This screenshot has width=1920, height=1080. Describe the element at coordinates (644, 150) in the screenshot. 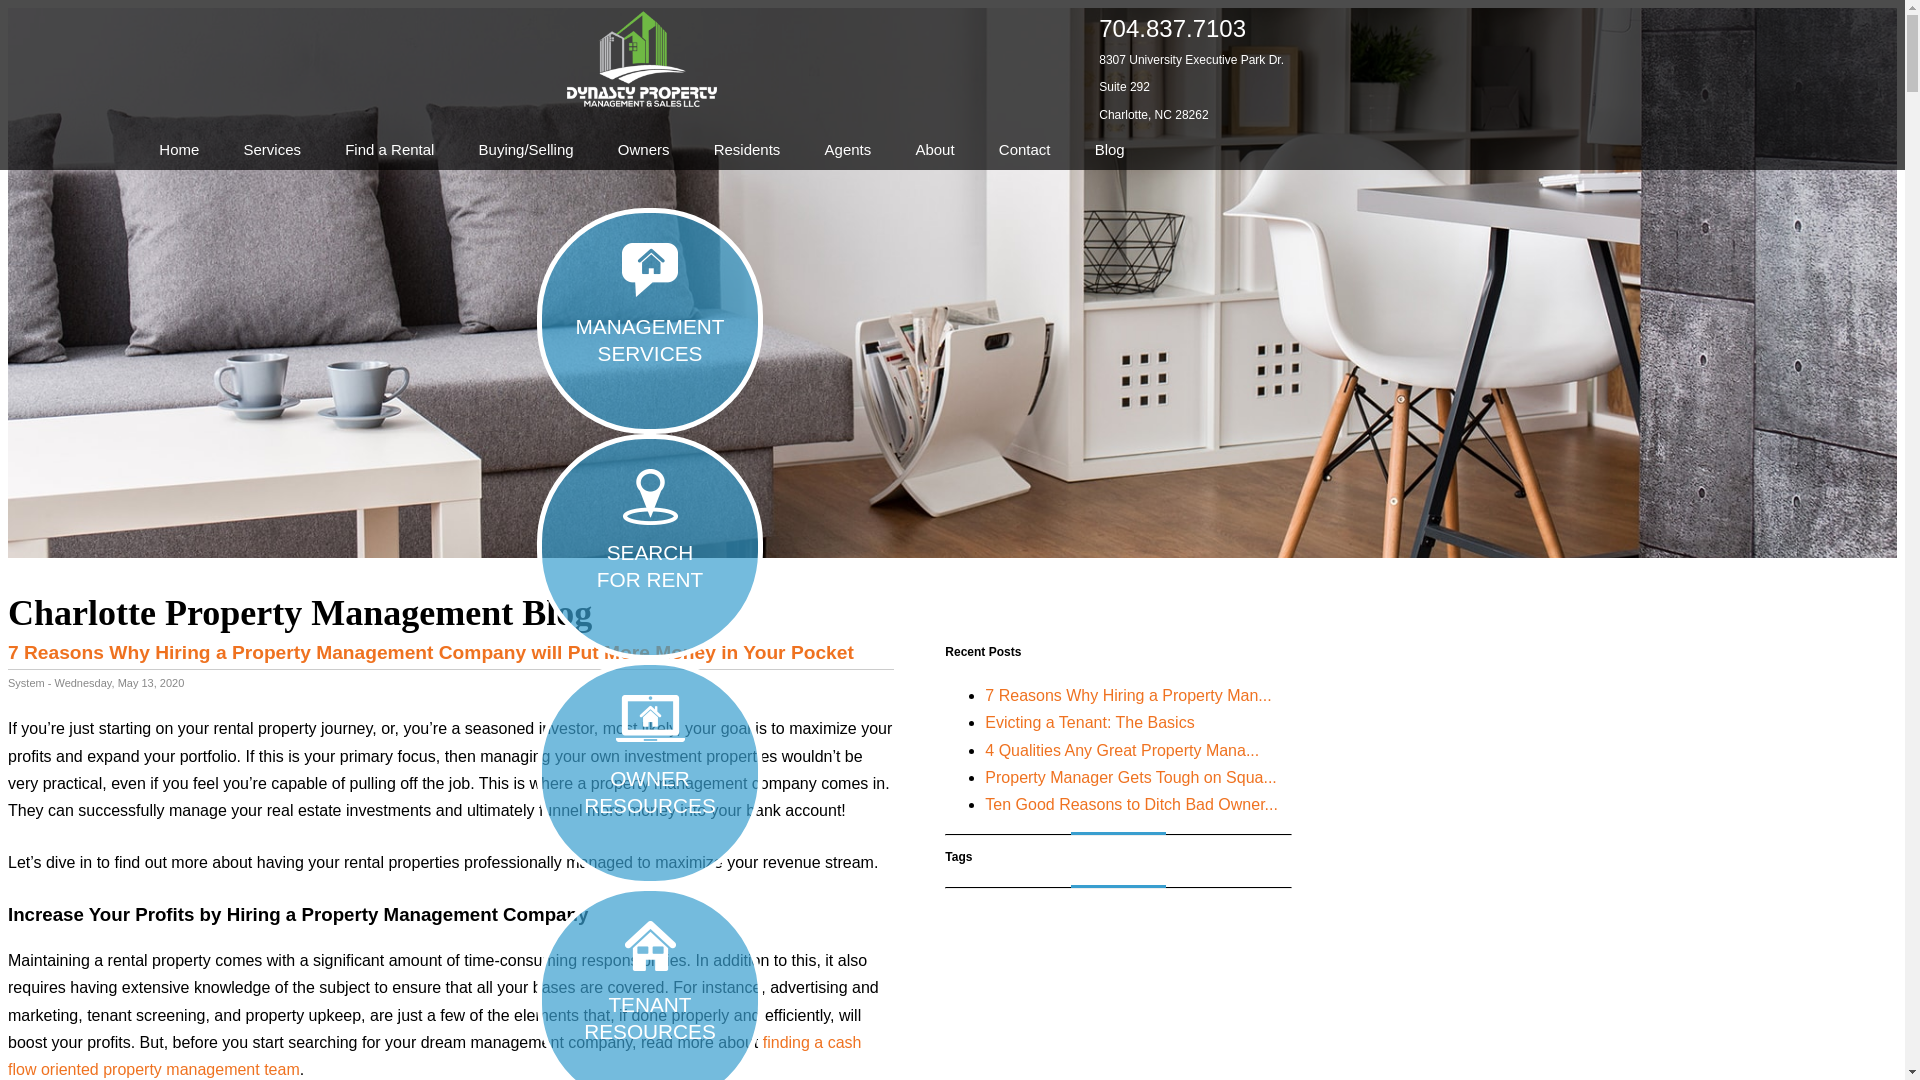

I see `Owners` at that location.